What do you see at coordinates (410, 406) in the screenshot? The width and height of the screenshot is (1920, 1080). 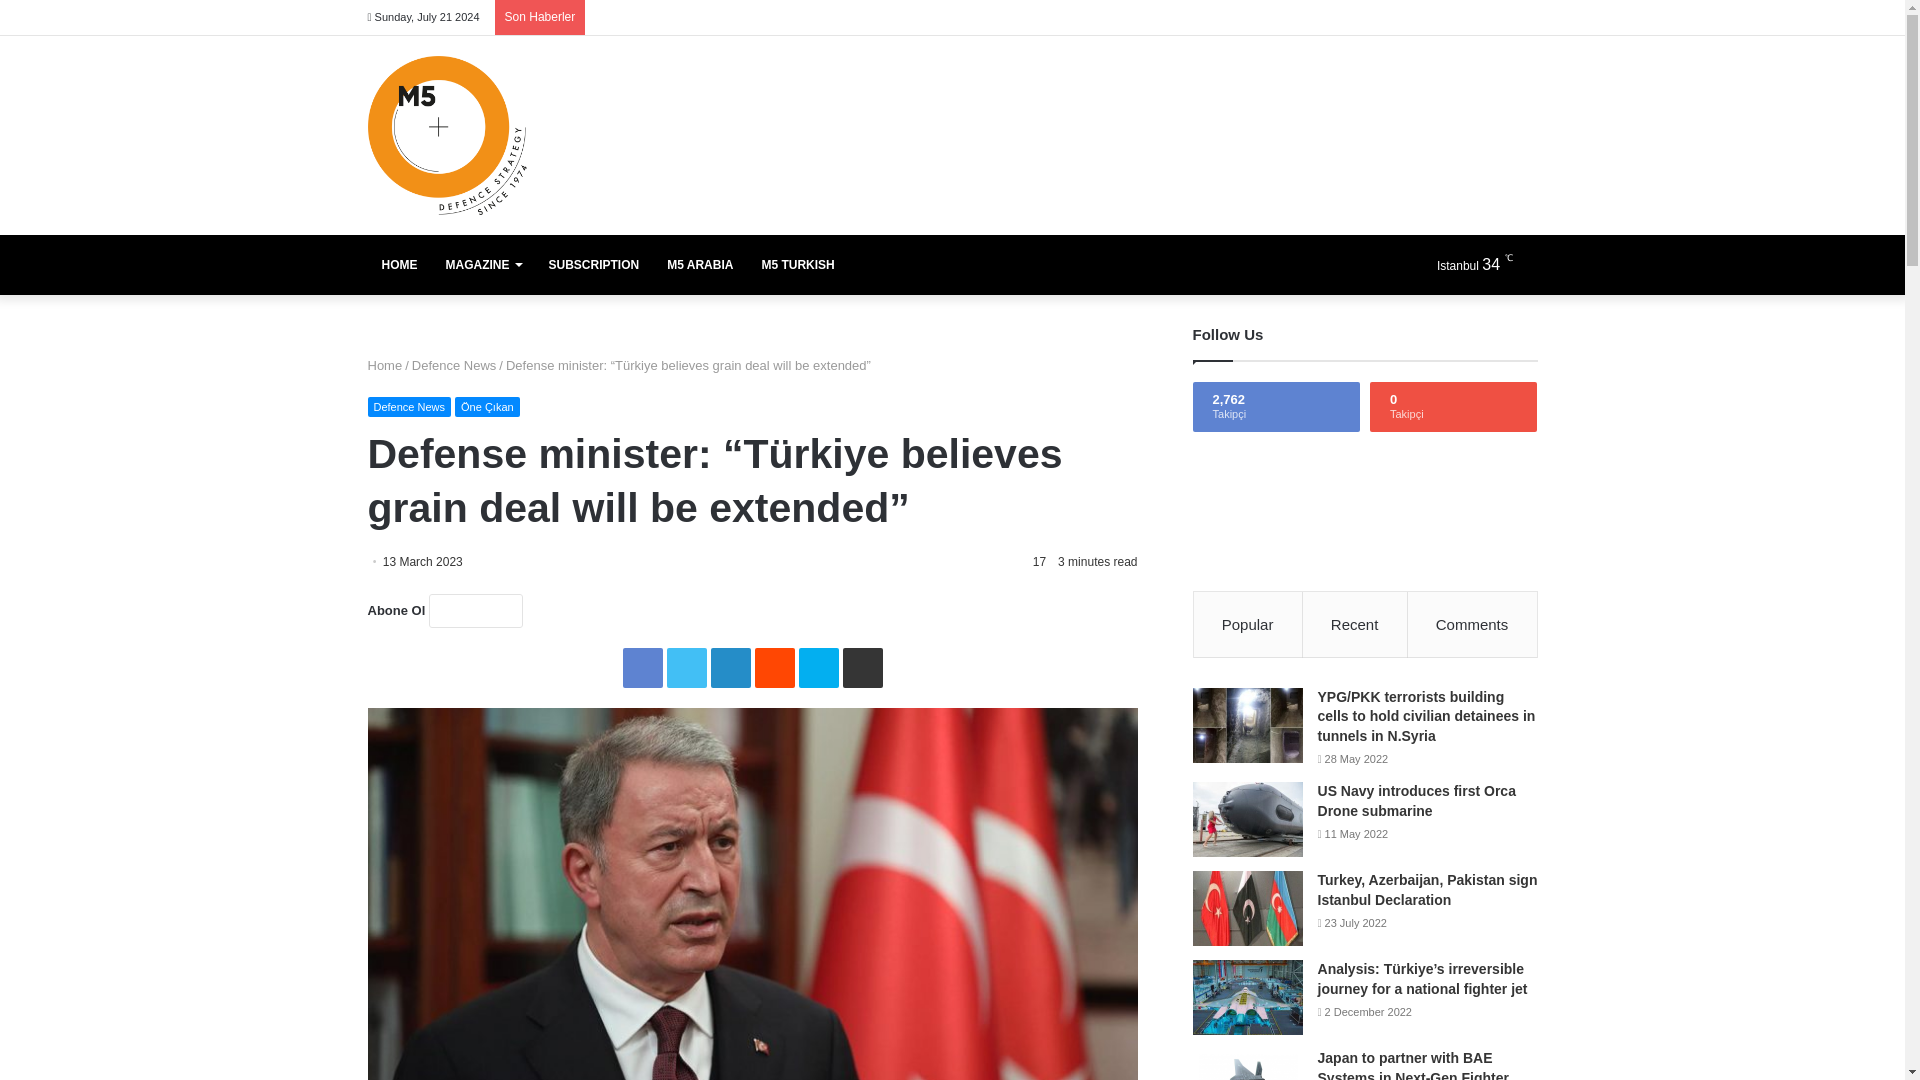 I see `Defence News` at bounding box center [410, 406].